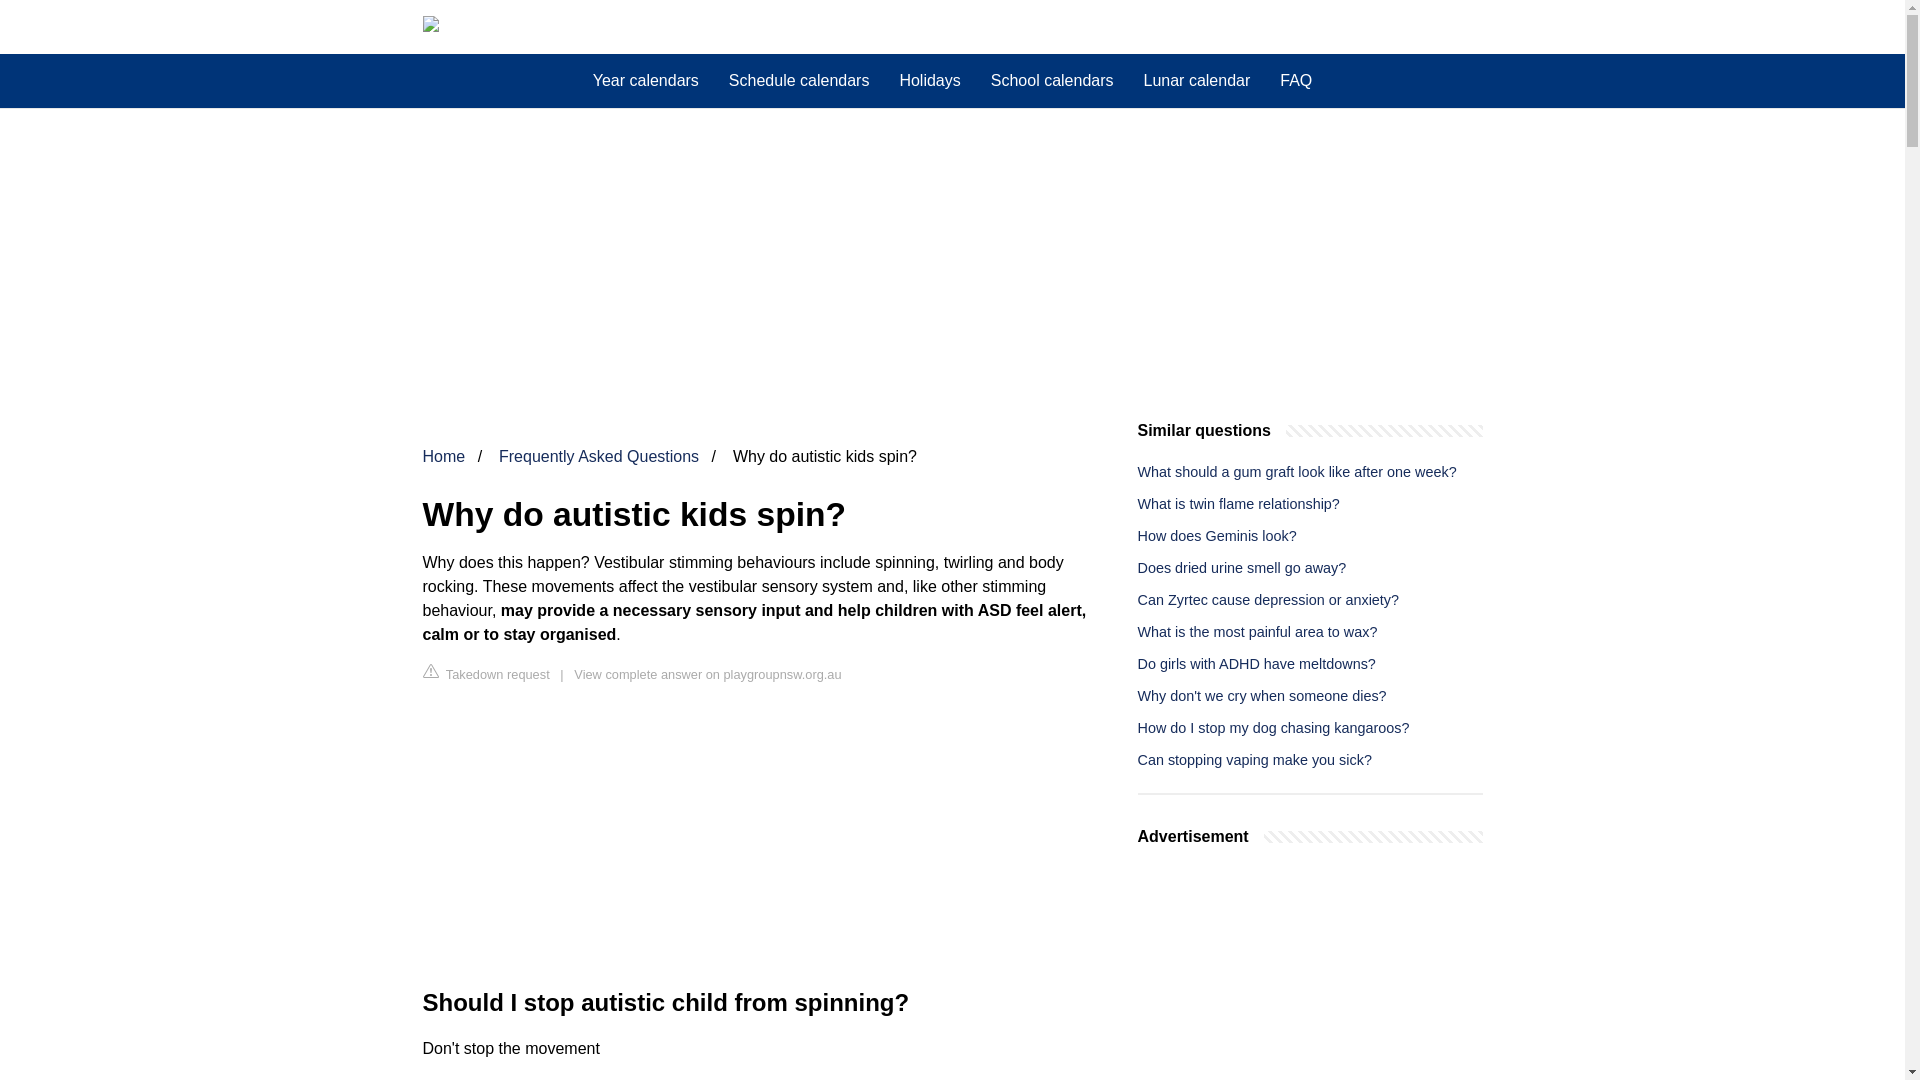 Image resolution: width=1920 pixels, height=1080 pixels. Describe the element at coordinates (929, 81) in the screenshot. I see `Holidays` at that location.